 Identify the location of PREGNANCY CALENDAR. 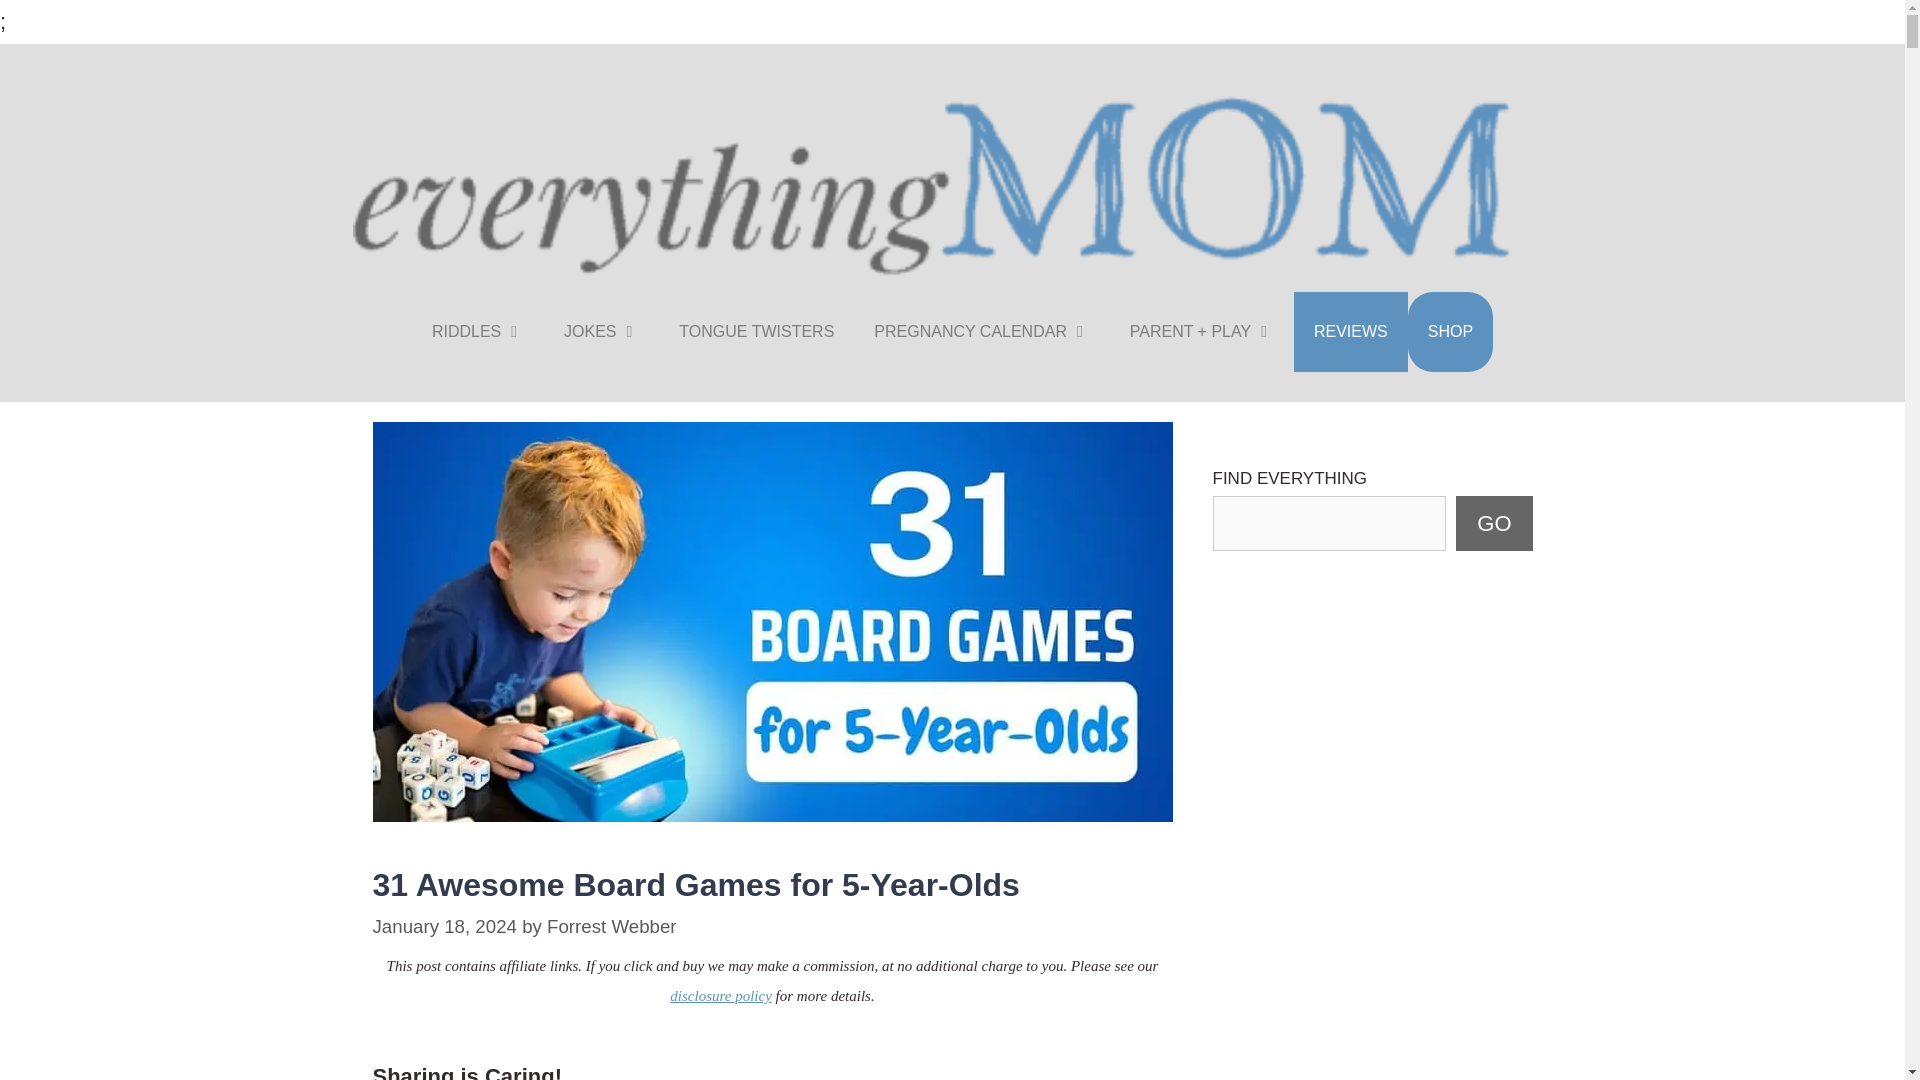
(982, 331).